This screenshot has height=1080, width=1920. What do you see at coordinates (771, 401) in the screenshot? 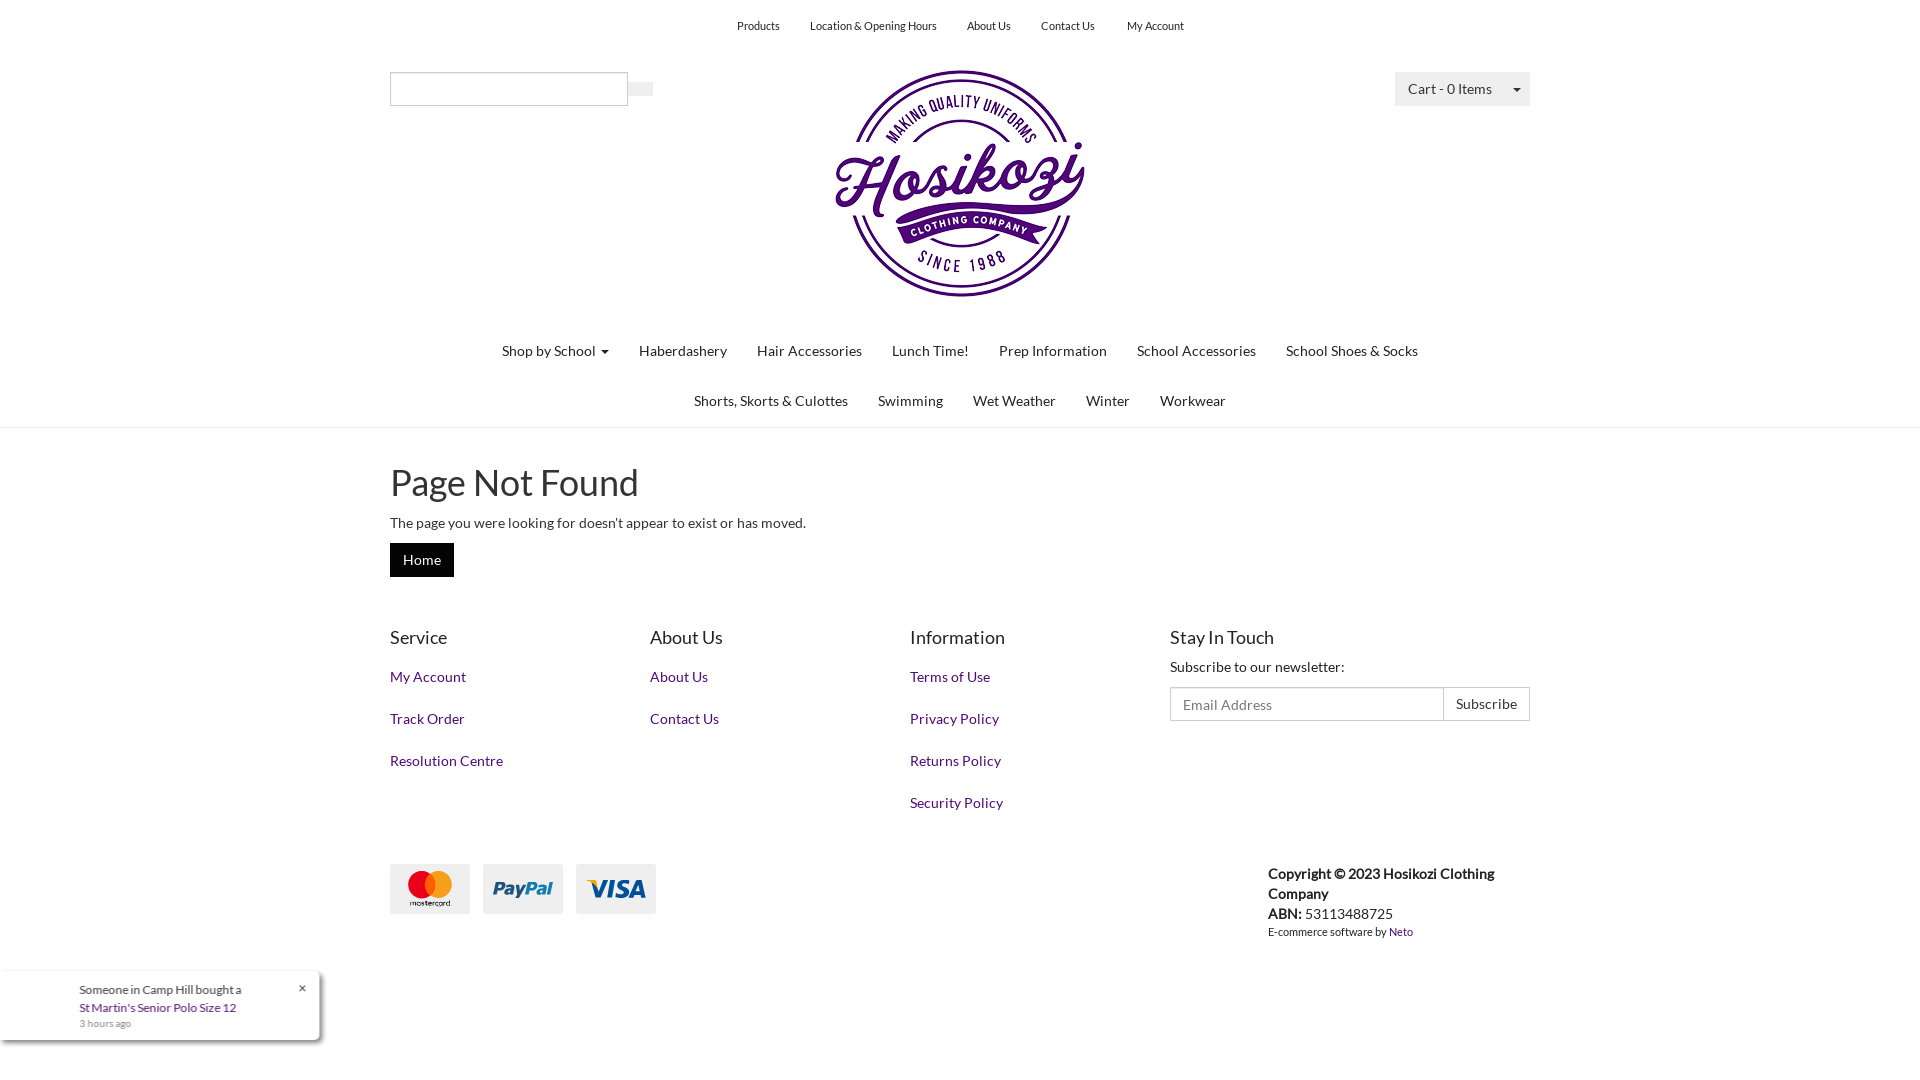
I see `Shorts, Skorts & Culottes` at bounding box center [771, 401].